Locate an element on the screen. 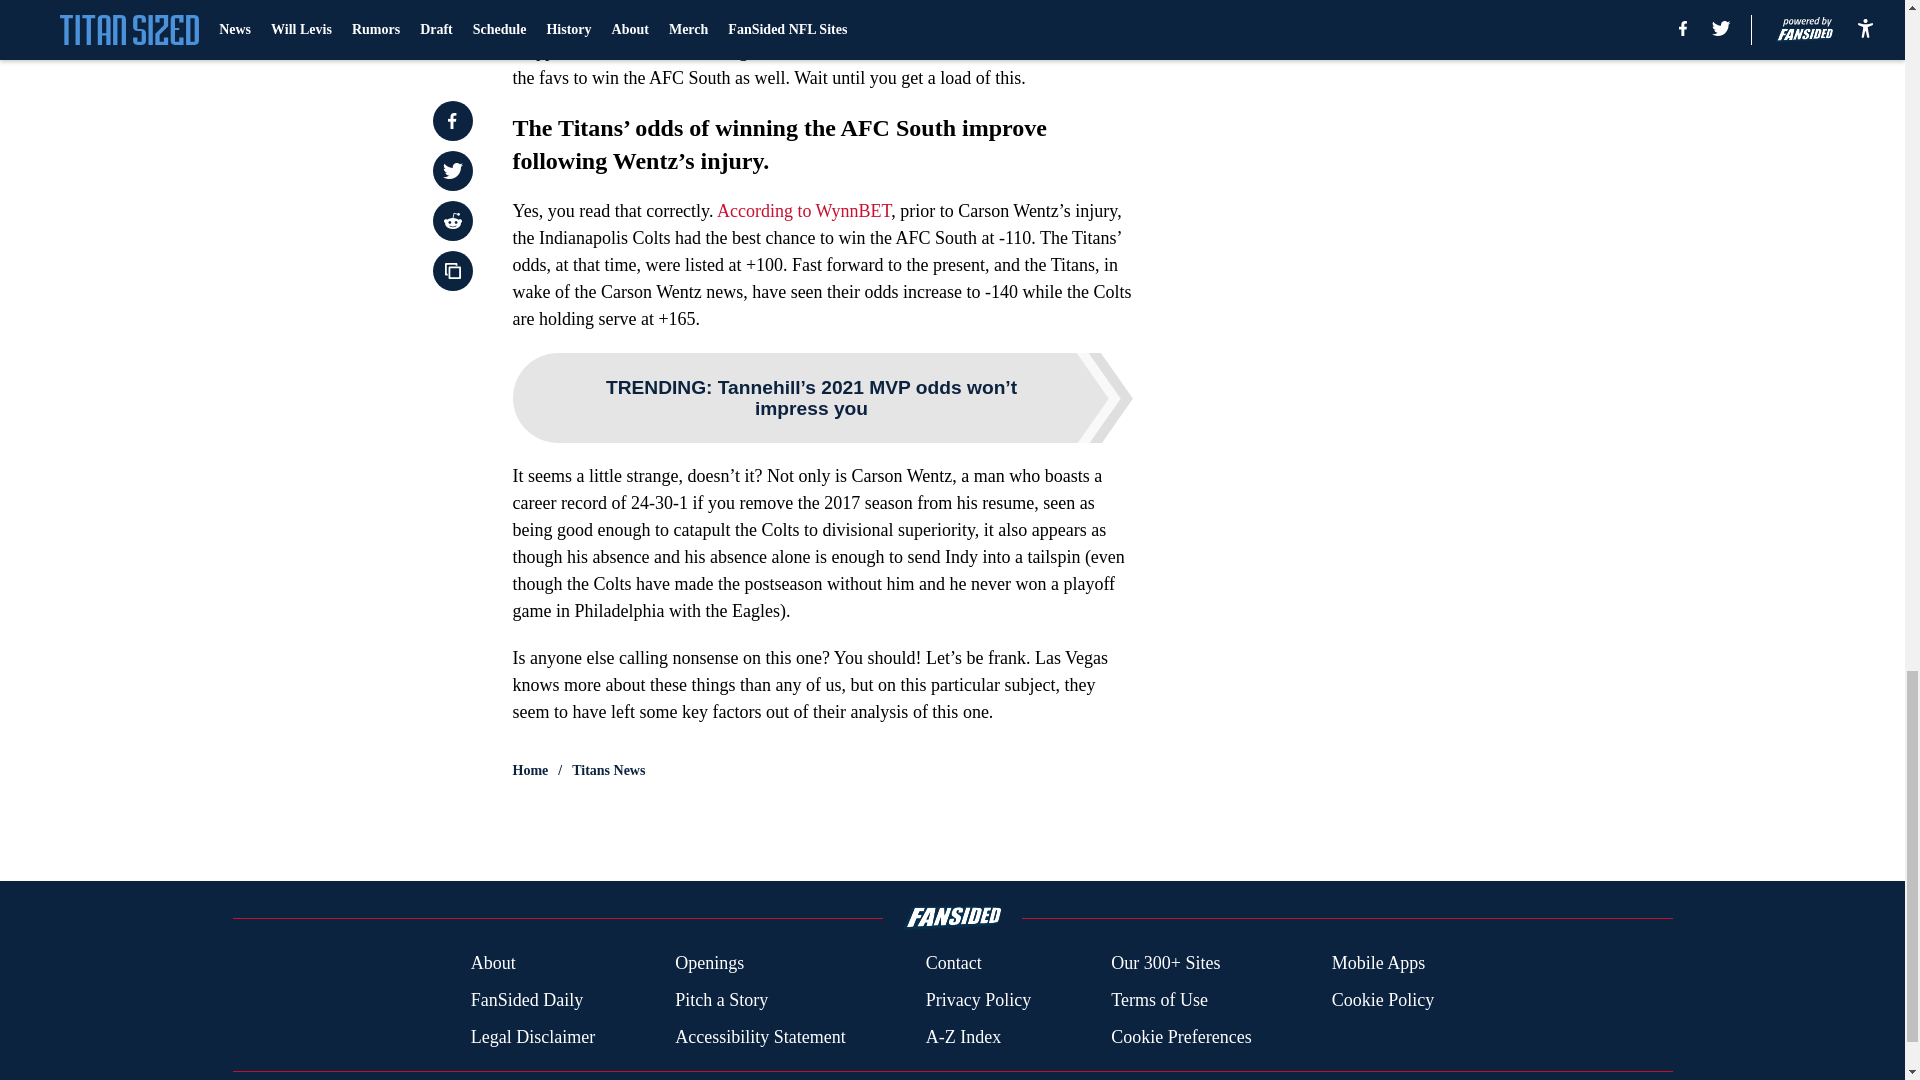  Openings is located at coordinates (710, 964).